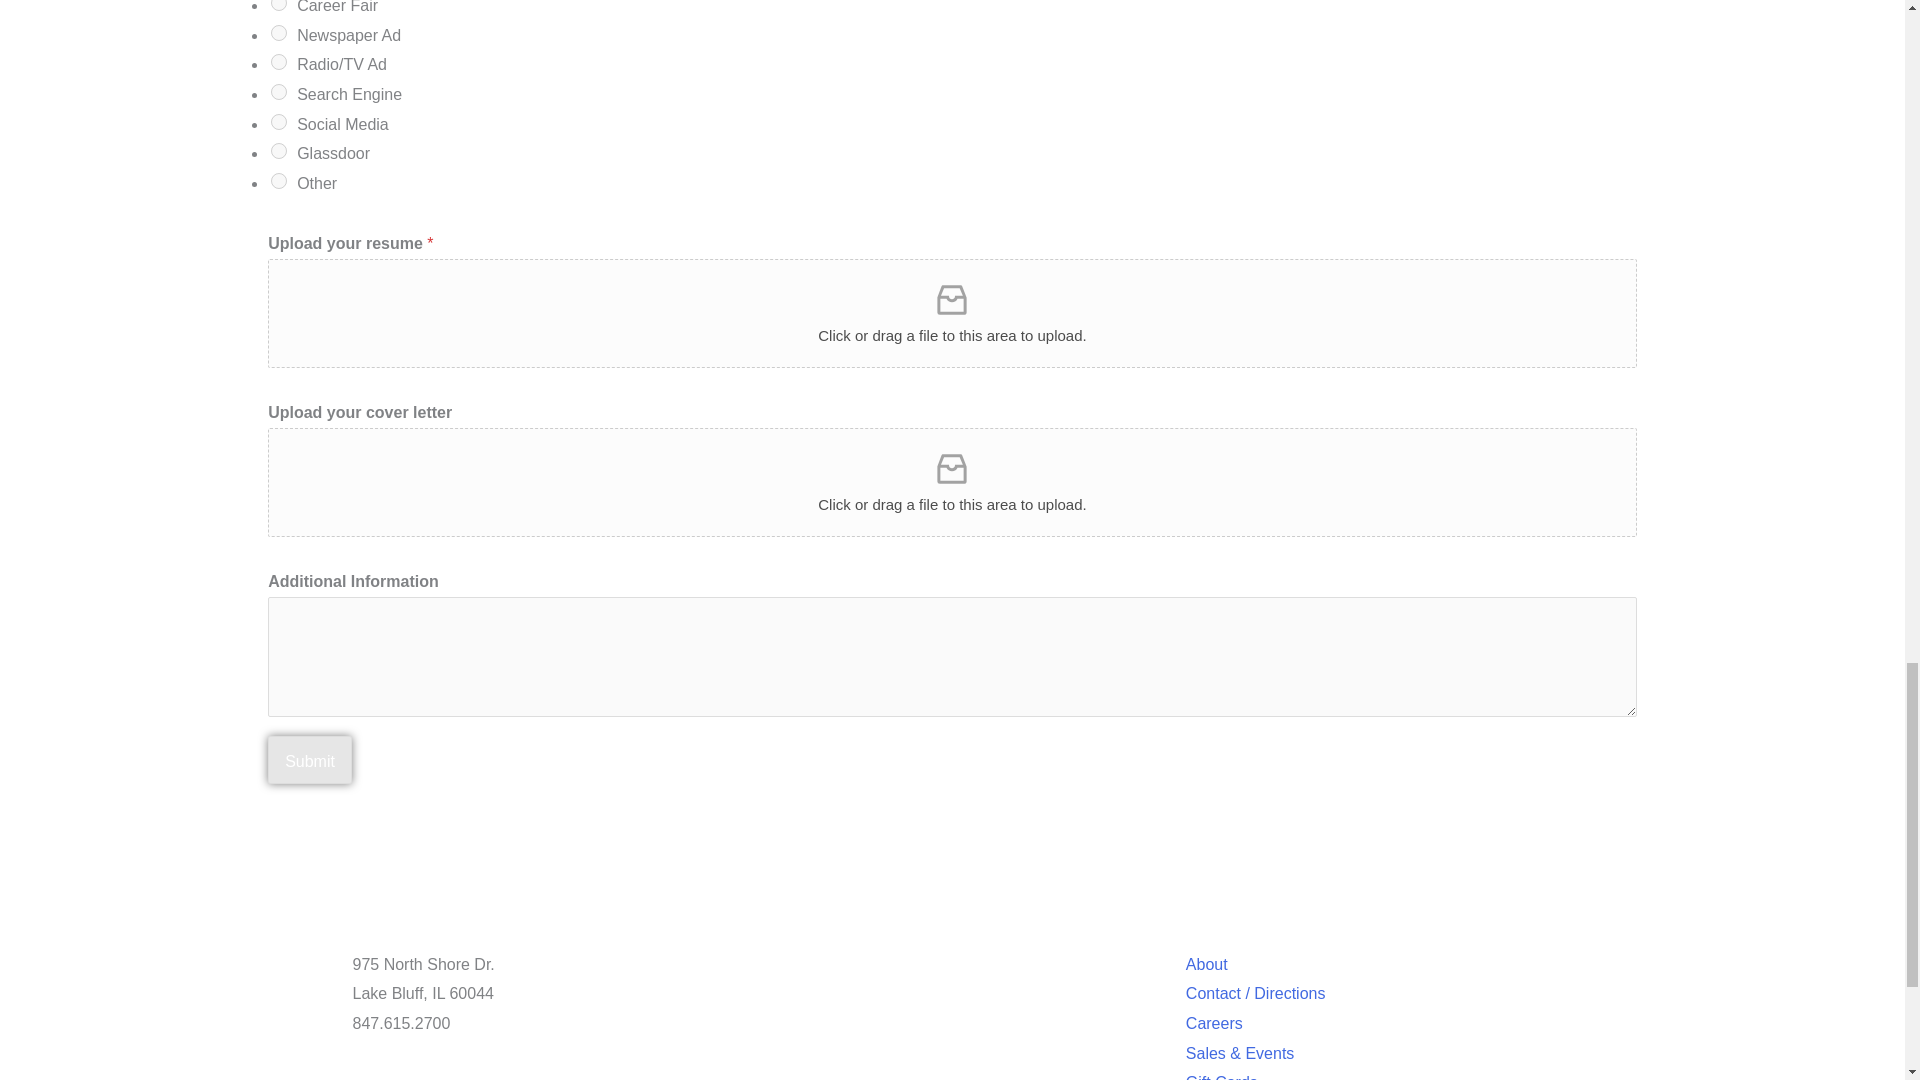 This screenshot has height=1080, width=1920. I want to click on Career Fair, so click(278, 5).